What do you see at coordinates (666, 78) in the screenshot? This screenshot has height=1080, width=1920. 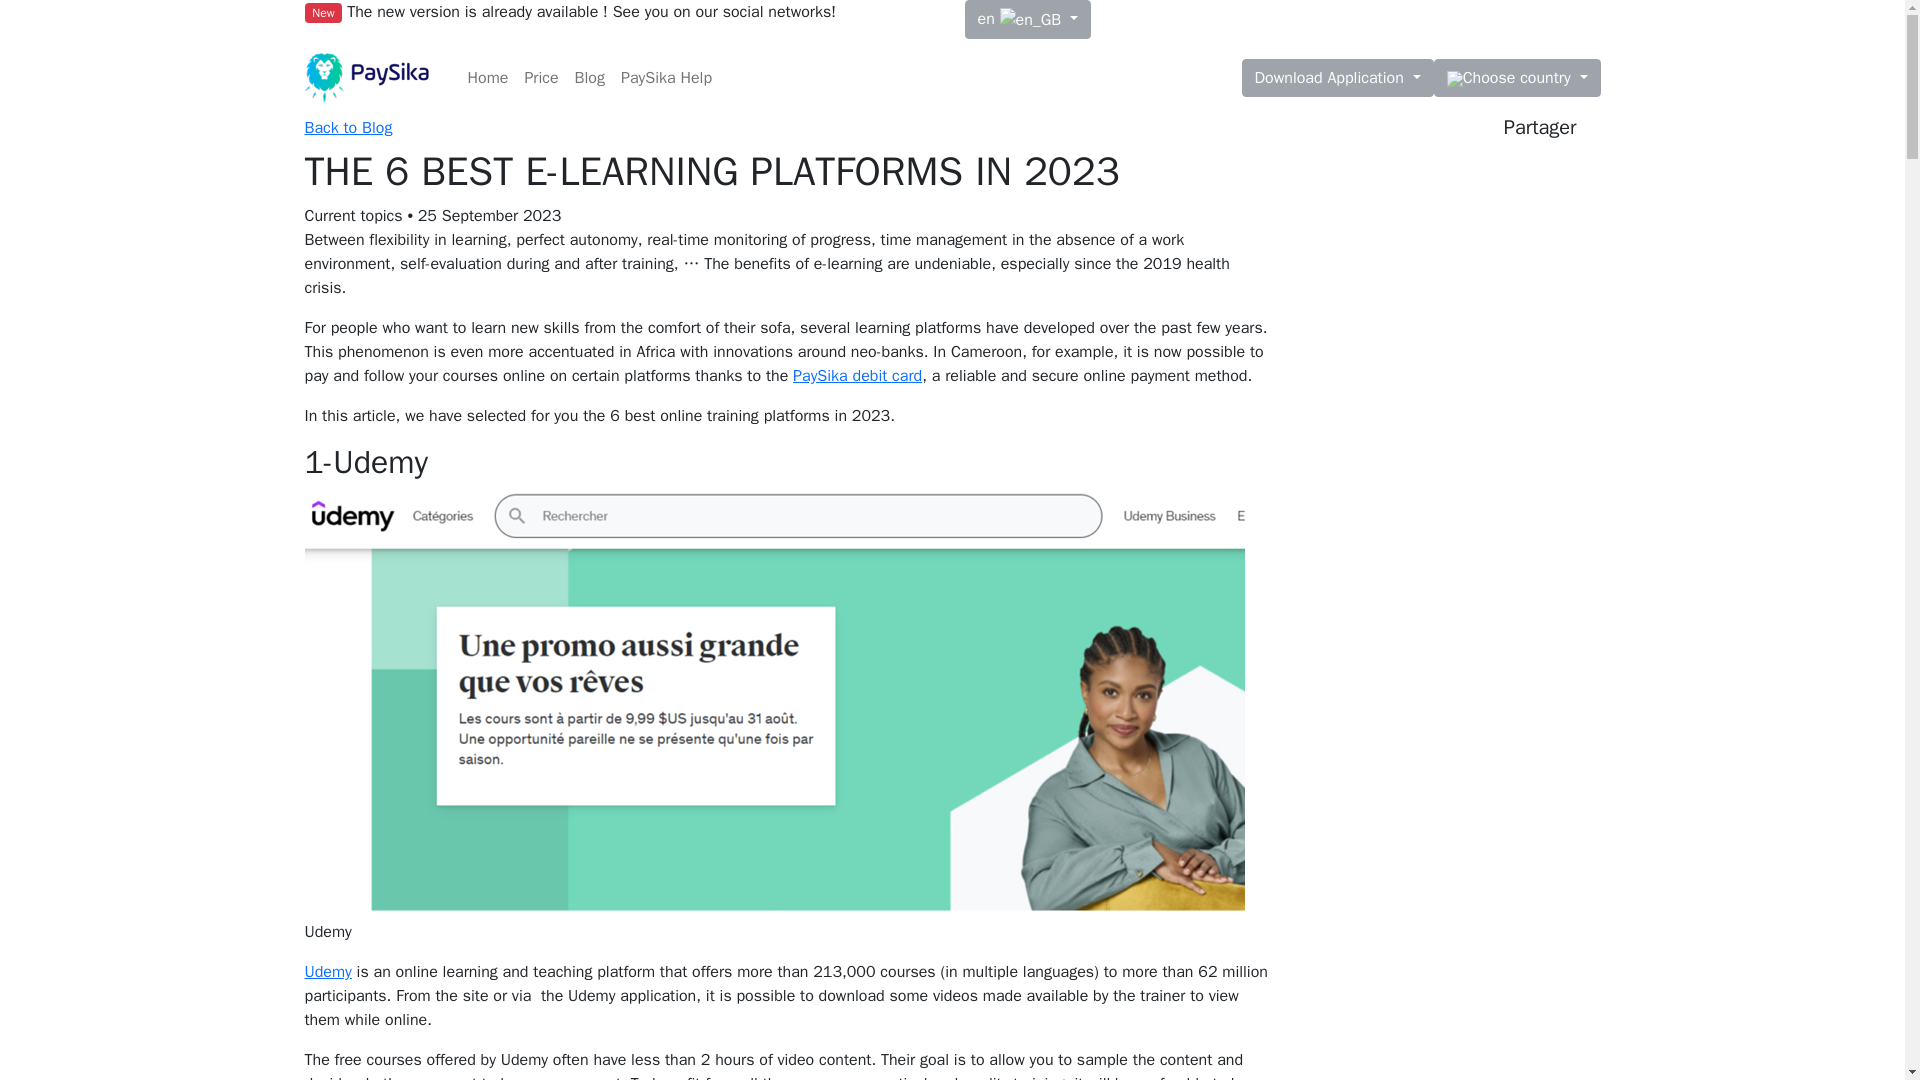 I see `PaySika Help` at bounding box center [666, 78].